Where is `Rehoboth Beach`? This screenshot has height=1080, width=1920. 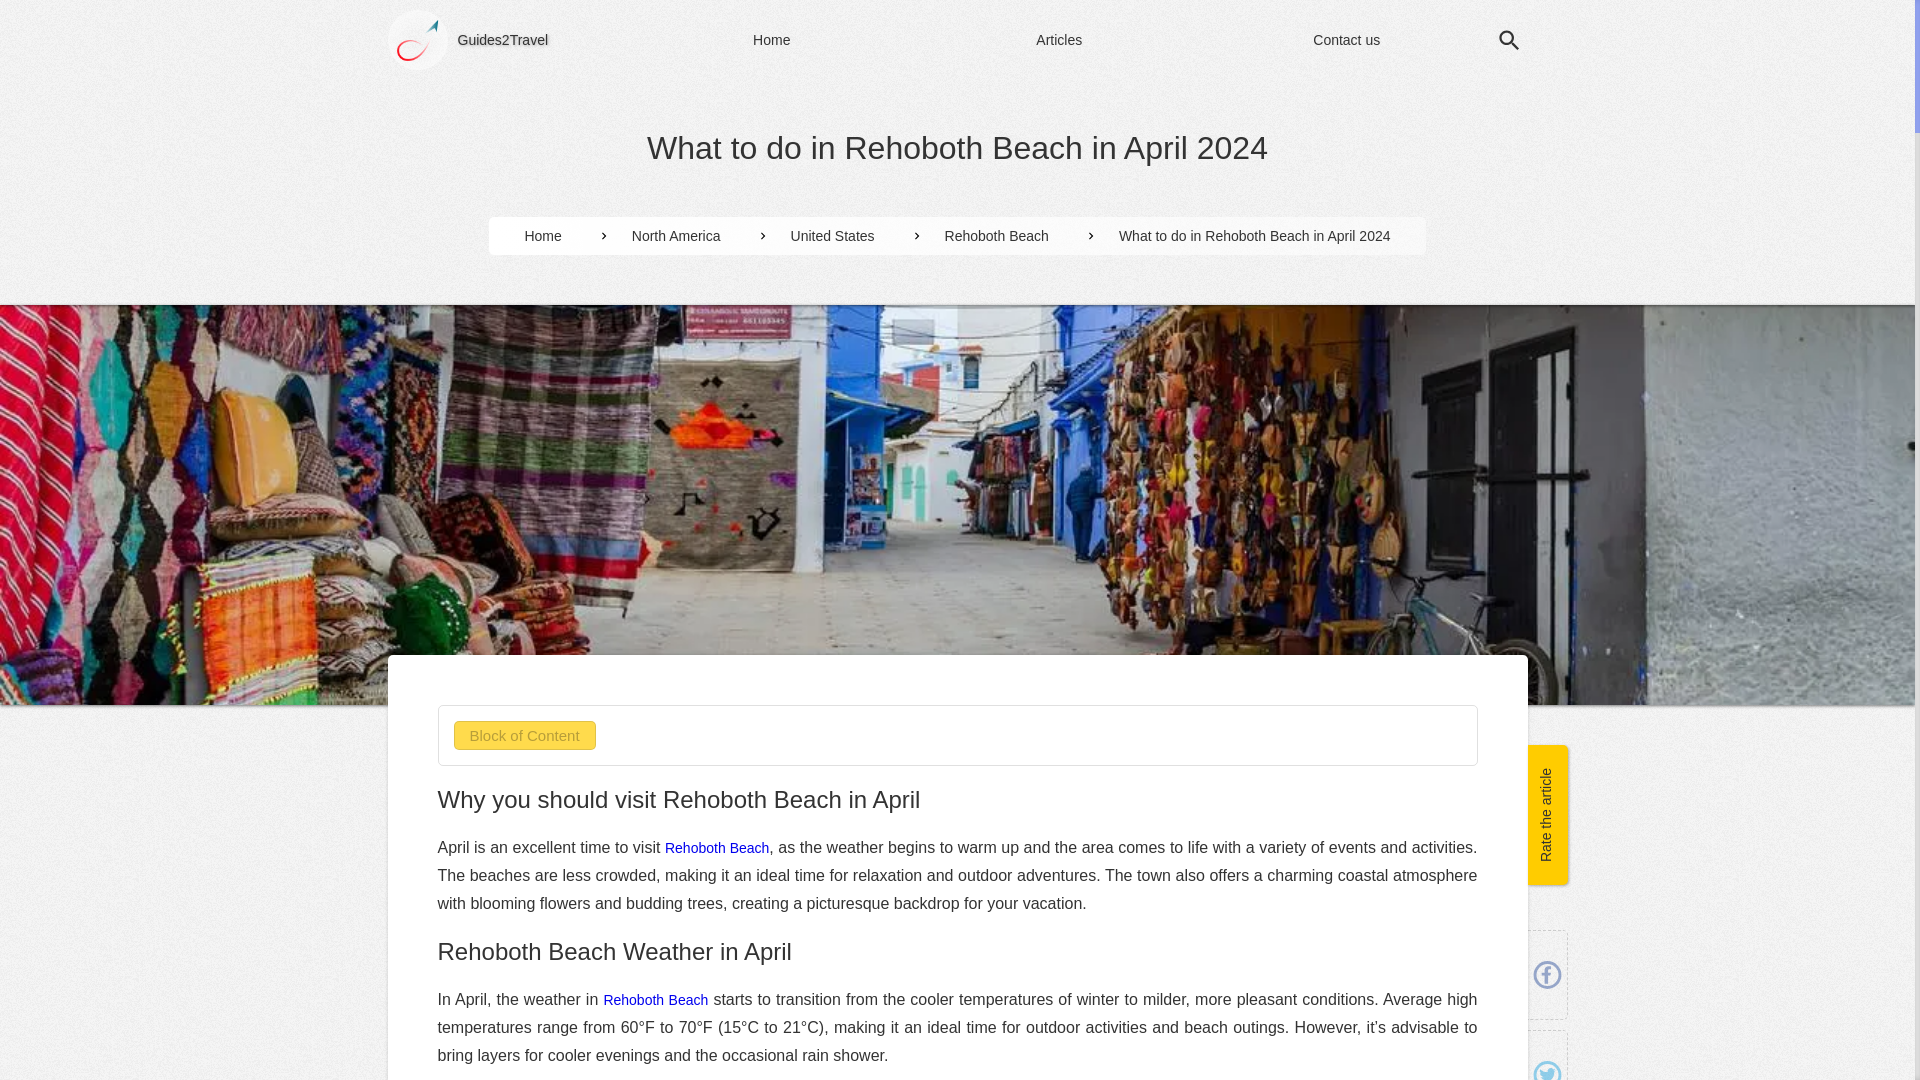 Rehoboth Beach is located at coordinates (997, 236).